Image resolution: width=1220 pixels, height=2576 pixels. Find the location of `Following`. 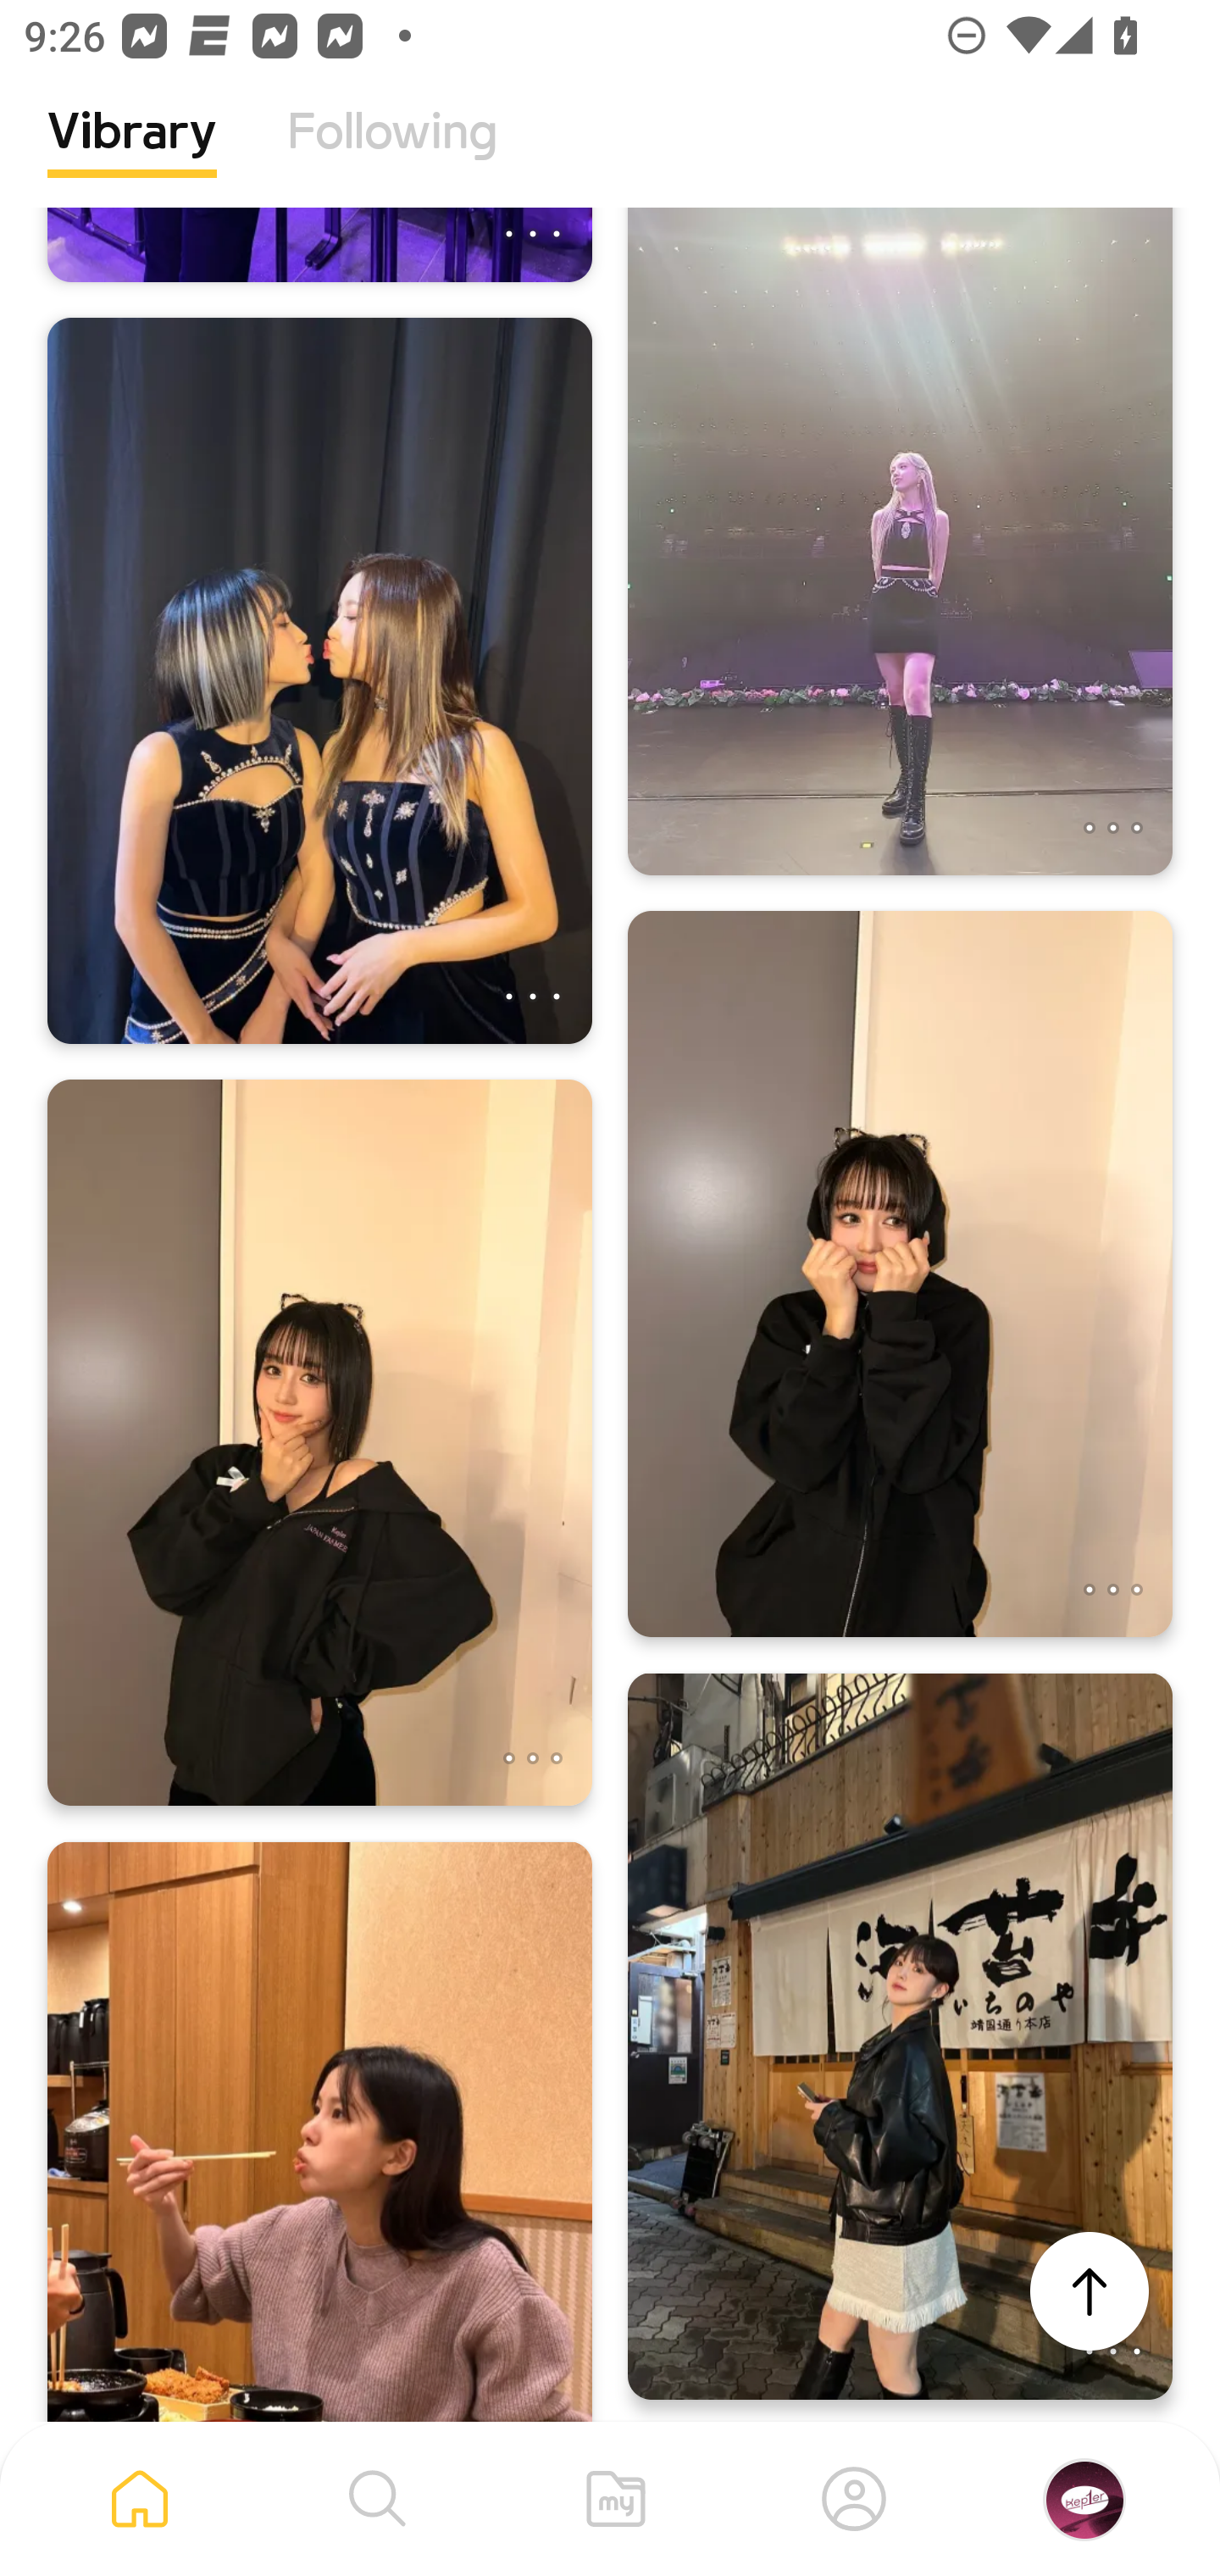

Following is located at coordinates (392, 157).